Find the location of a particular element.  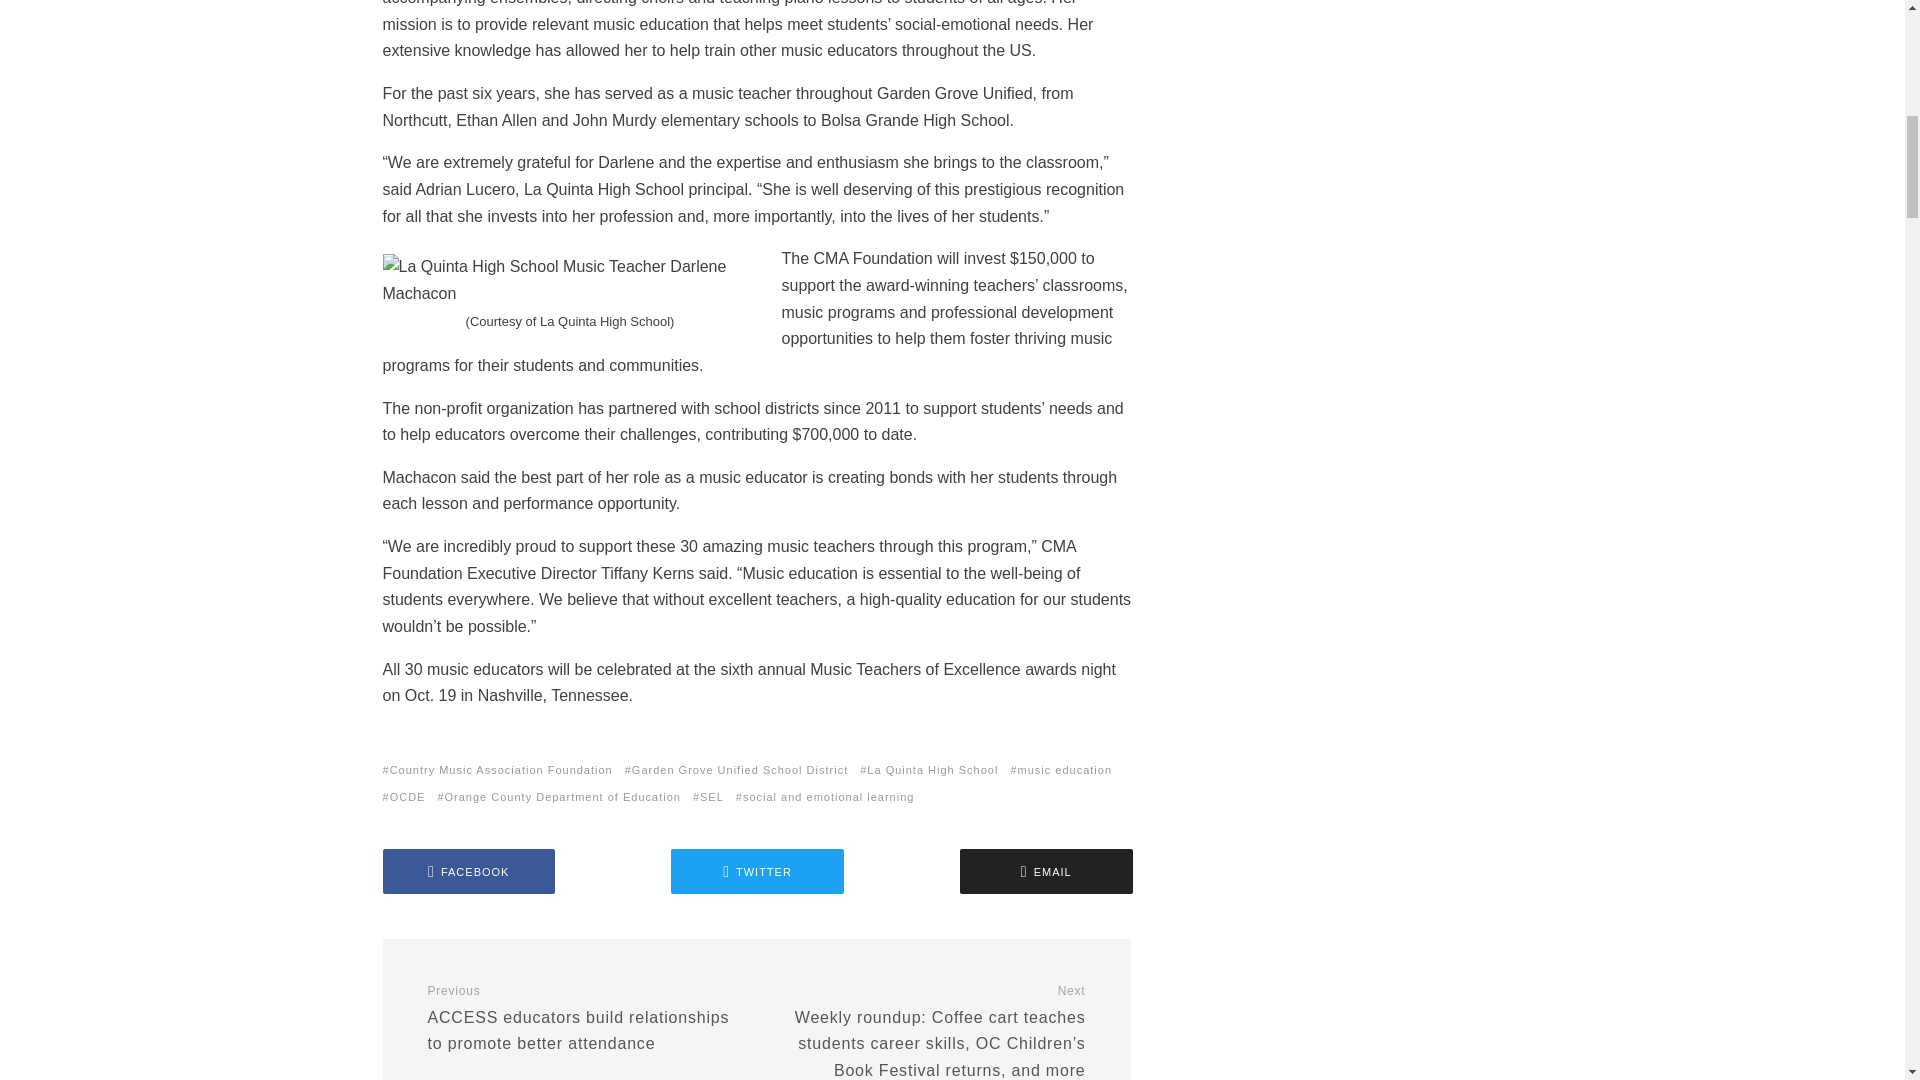

Garden Grove Unified School District is located at coordinates (742, 770).